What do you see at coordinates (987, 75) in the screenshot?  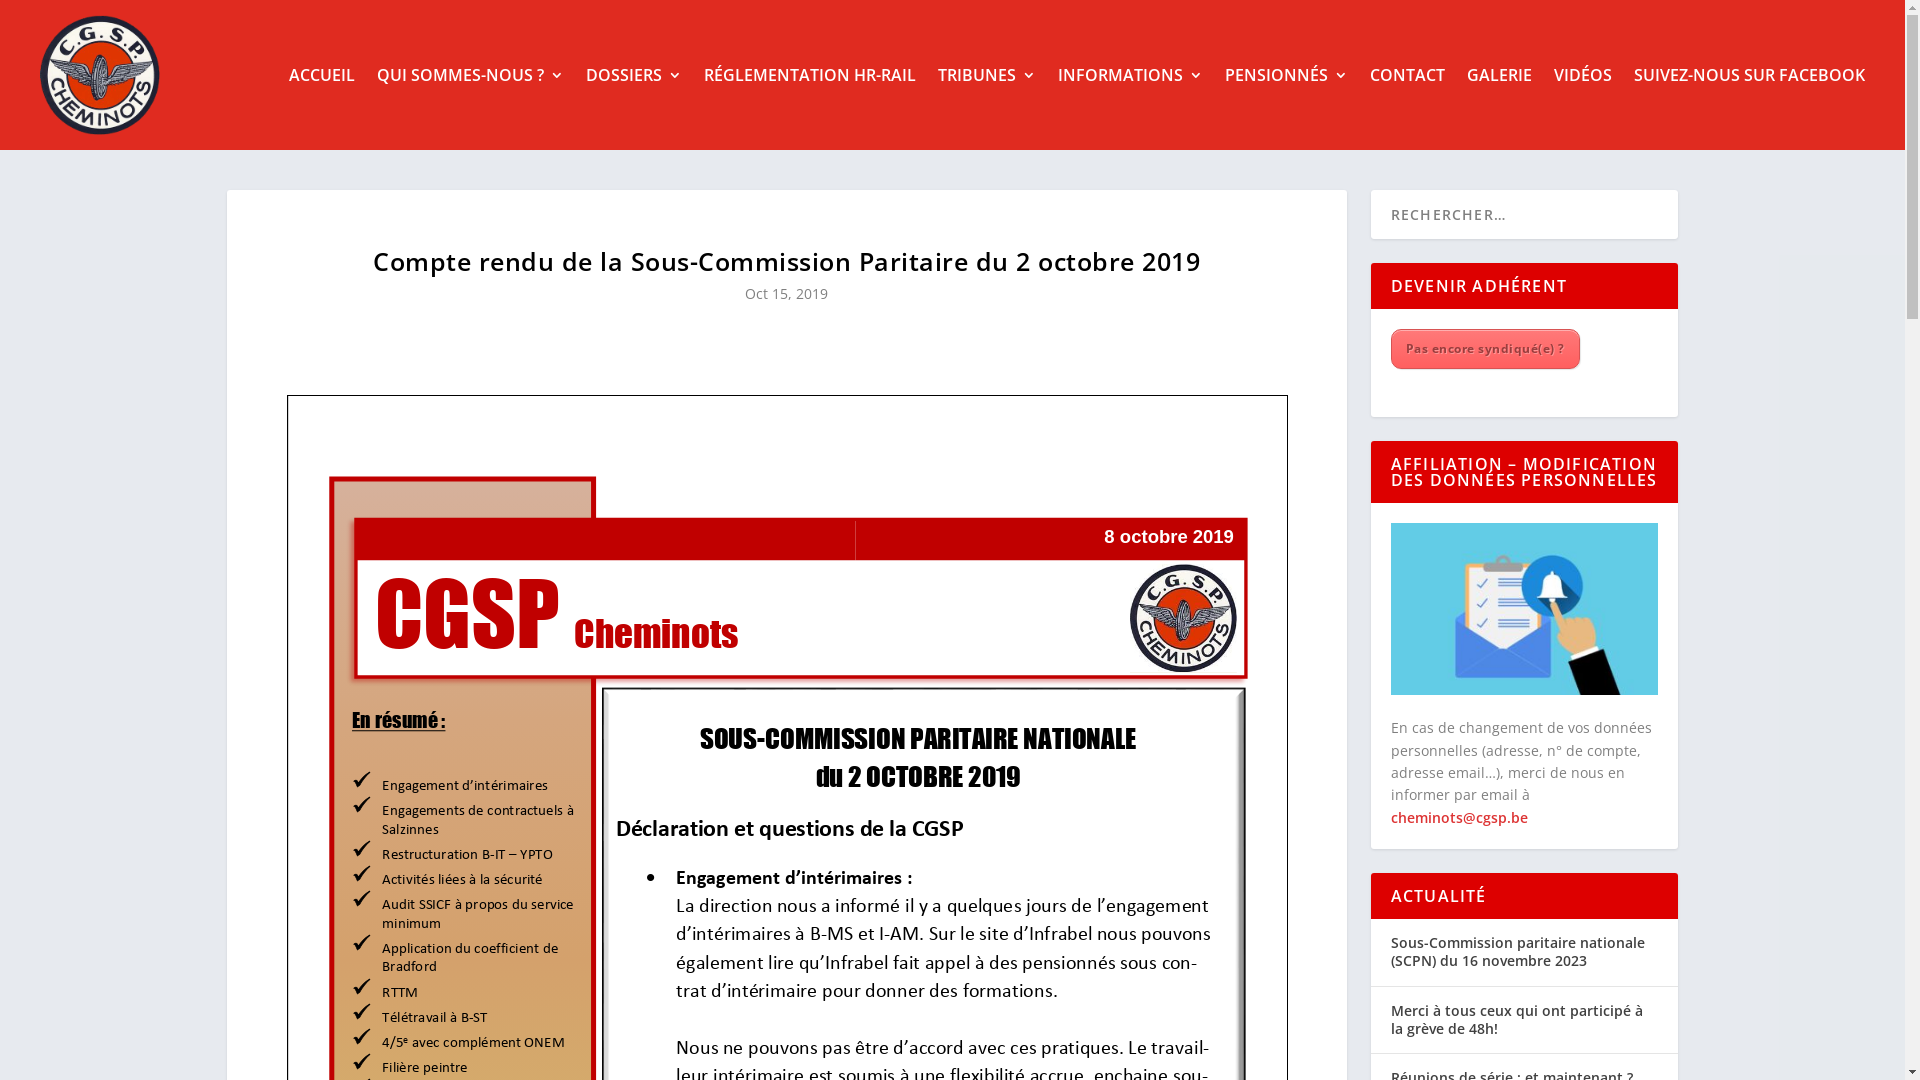 I see `TRIBUNES` at bounding box center [987, 75].